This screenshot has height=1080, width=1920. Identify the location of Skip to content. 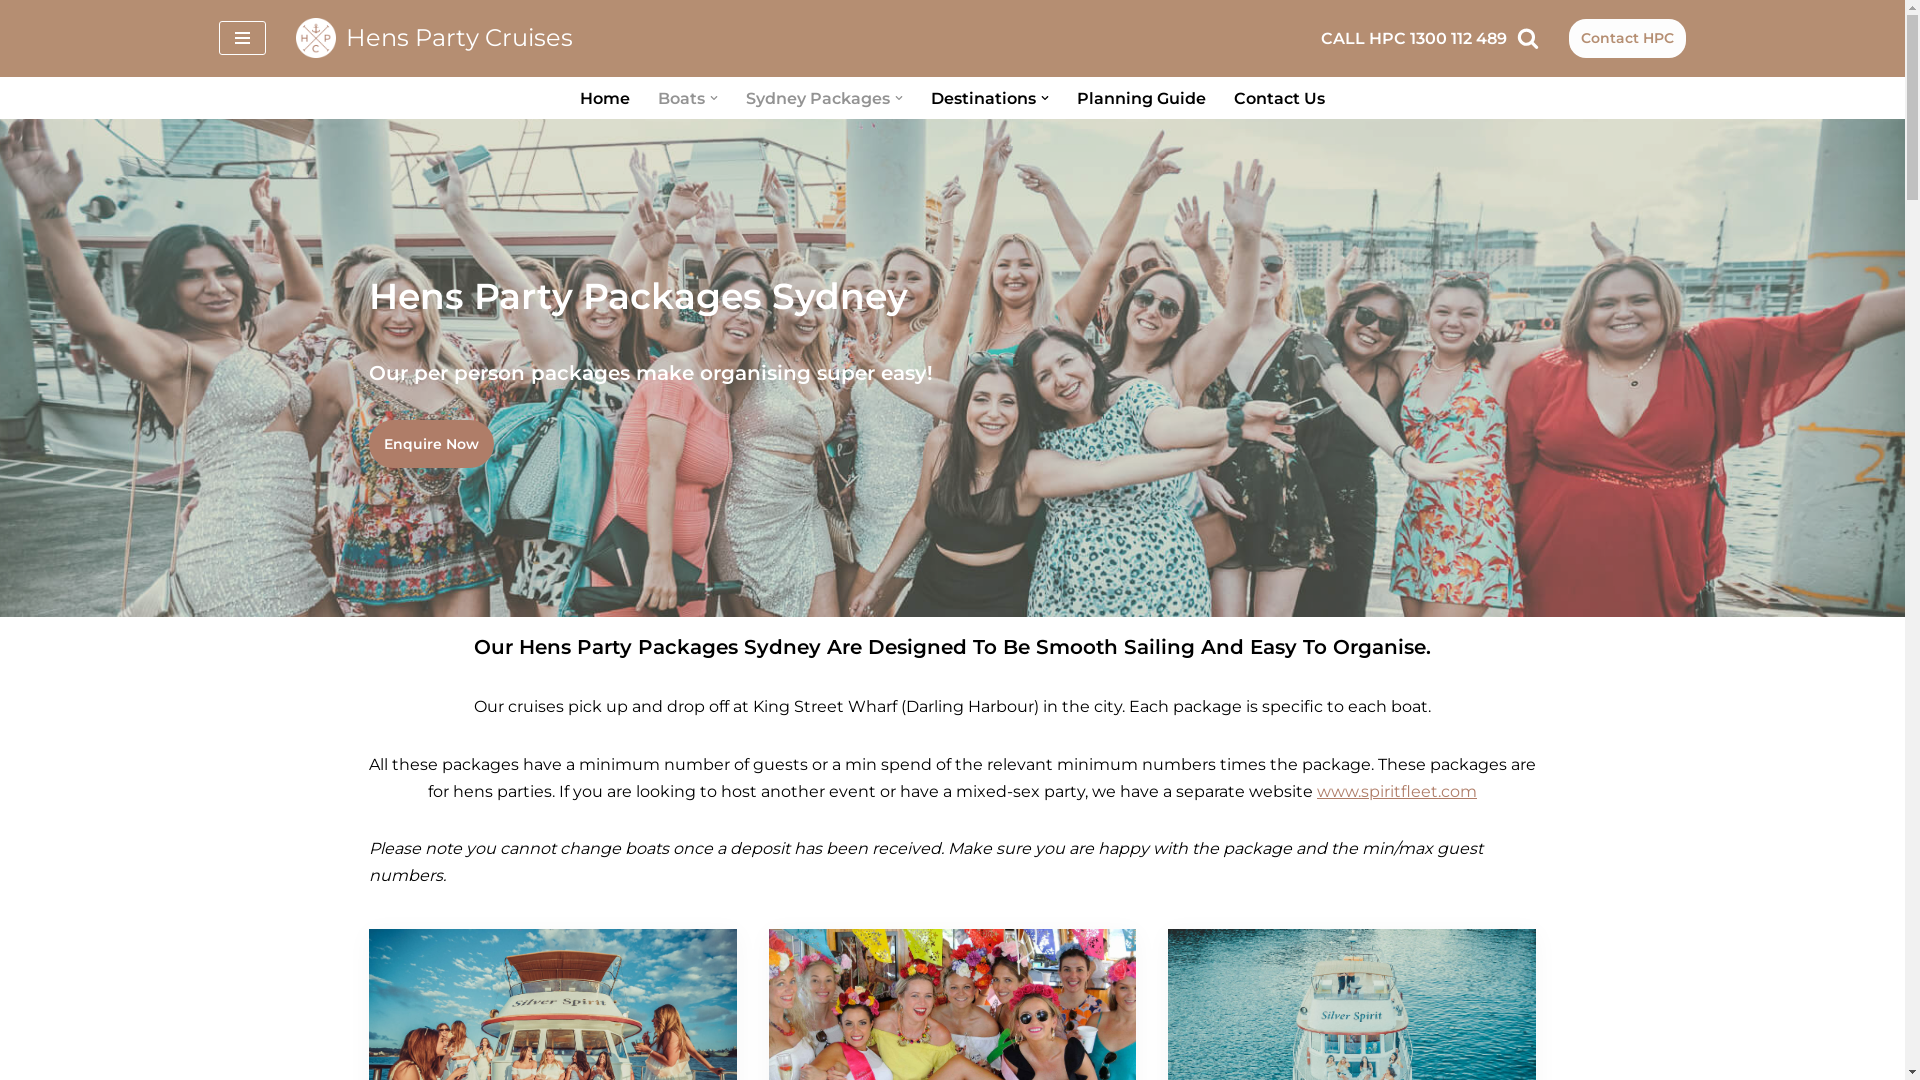
(15, 42).